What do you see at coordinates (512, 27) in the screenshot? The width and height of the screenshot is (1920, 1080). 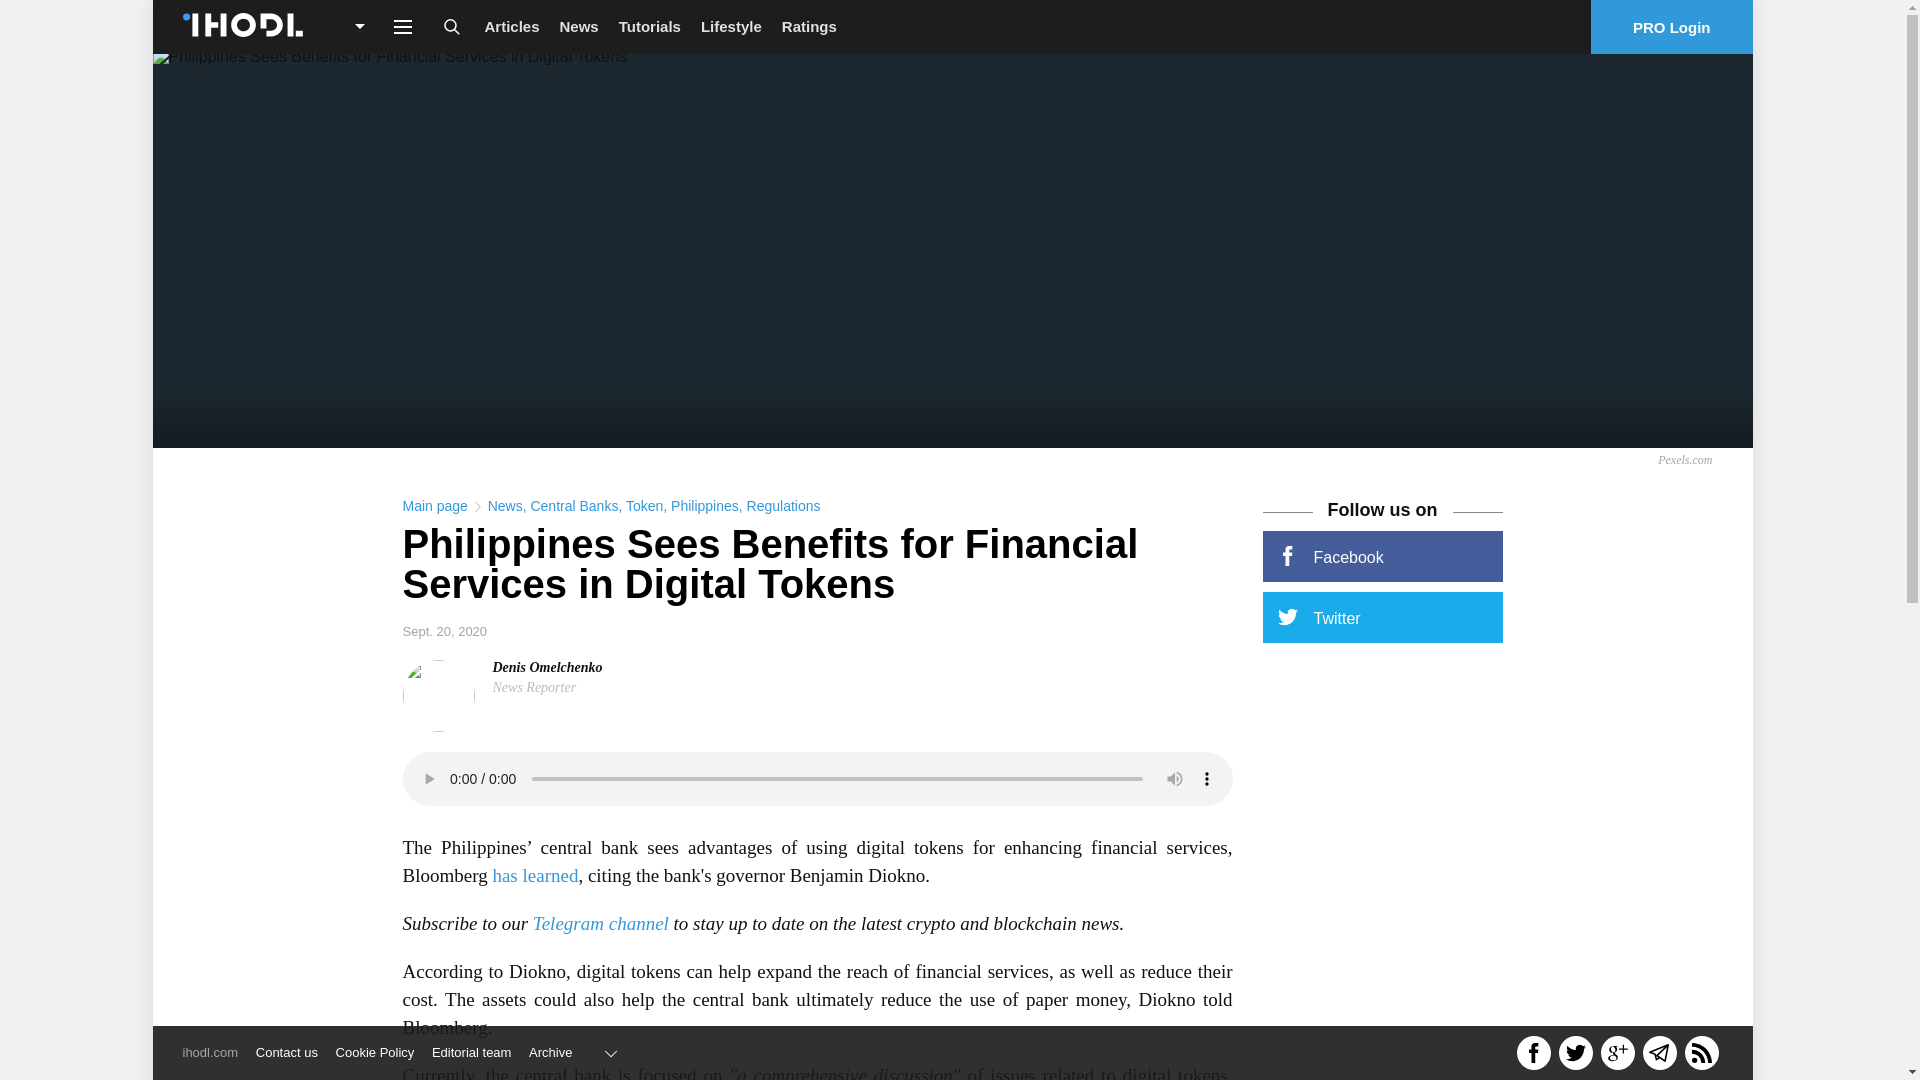 I see `Articles` at bounding box center [512, 27].